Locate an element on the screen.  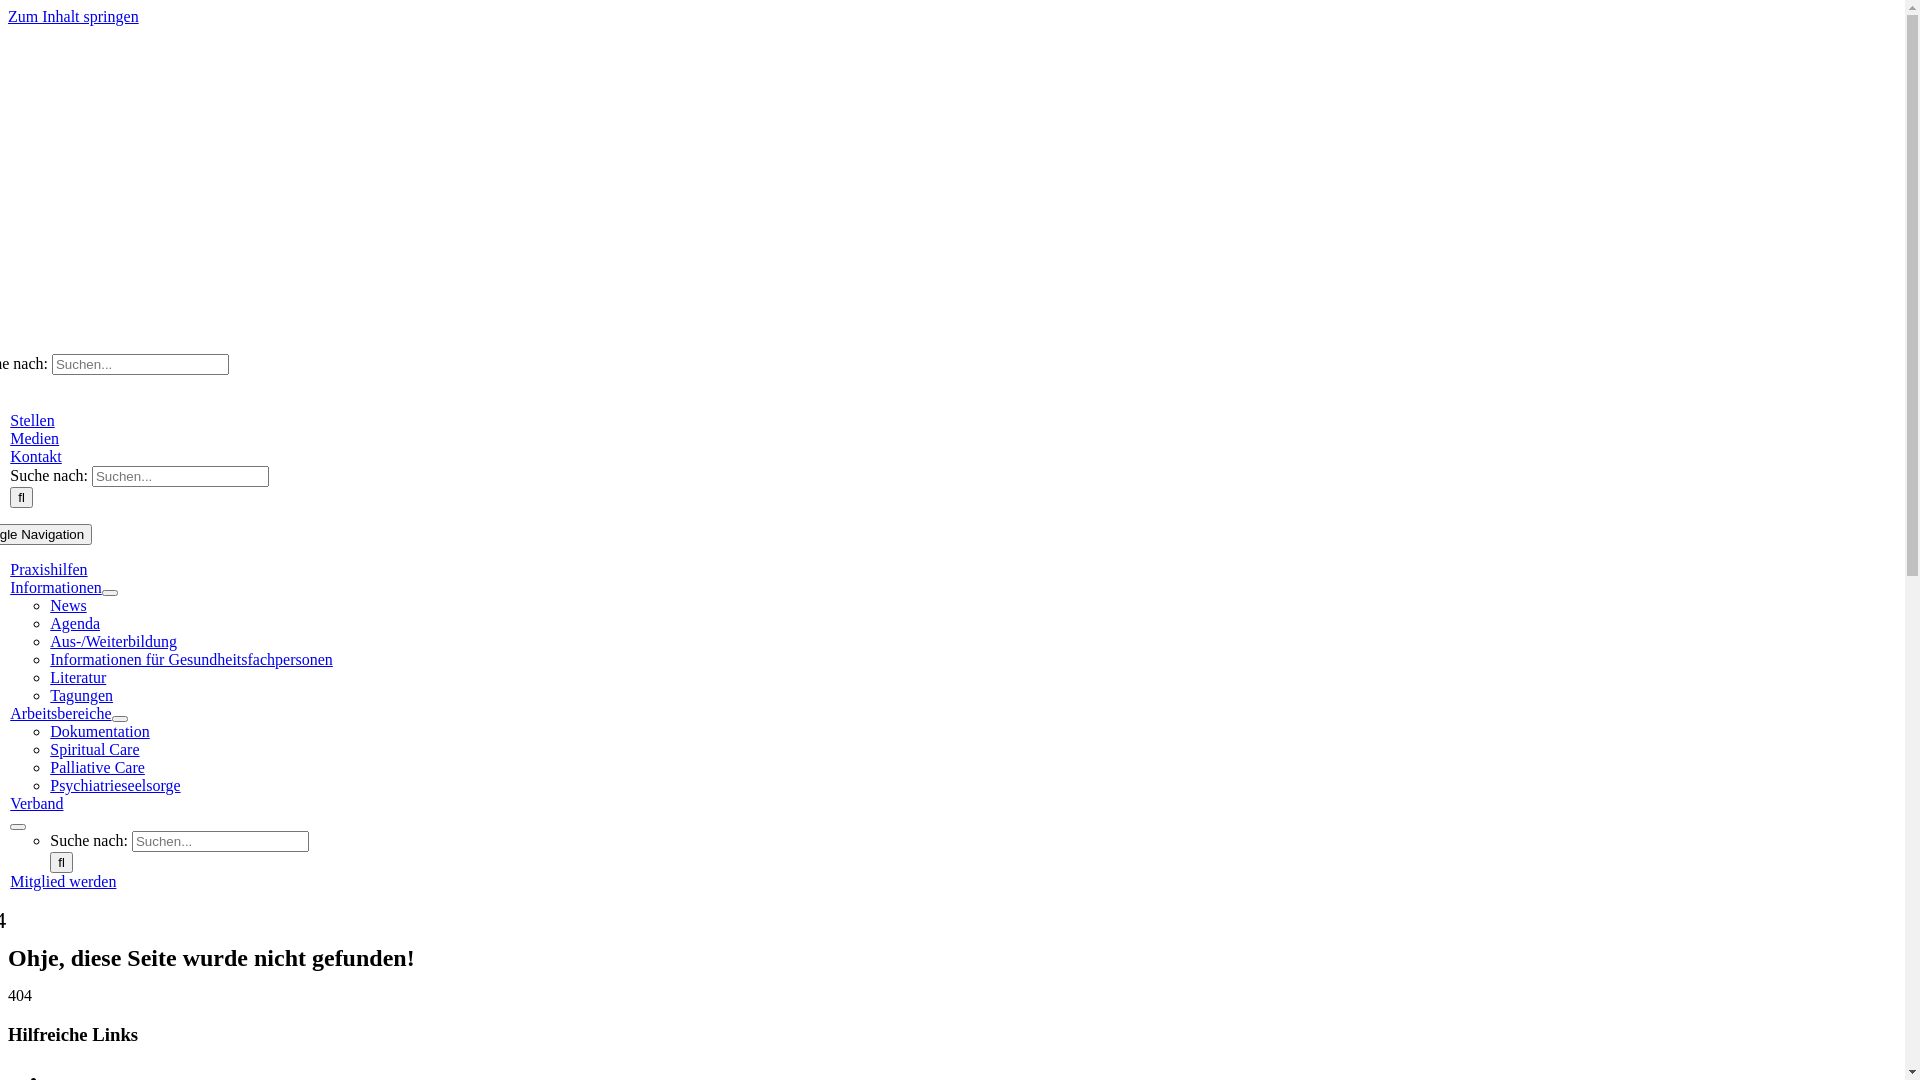
Literatur is located at coordinates (78, 678).